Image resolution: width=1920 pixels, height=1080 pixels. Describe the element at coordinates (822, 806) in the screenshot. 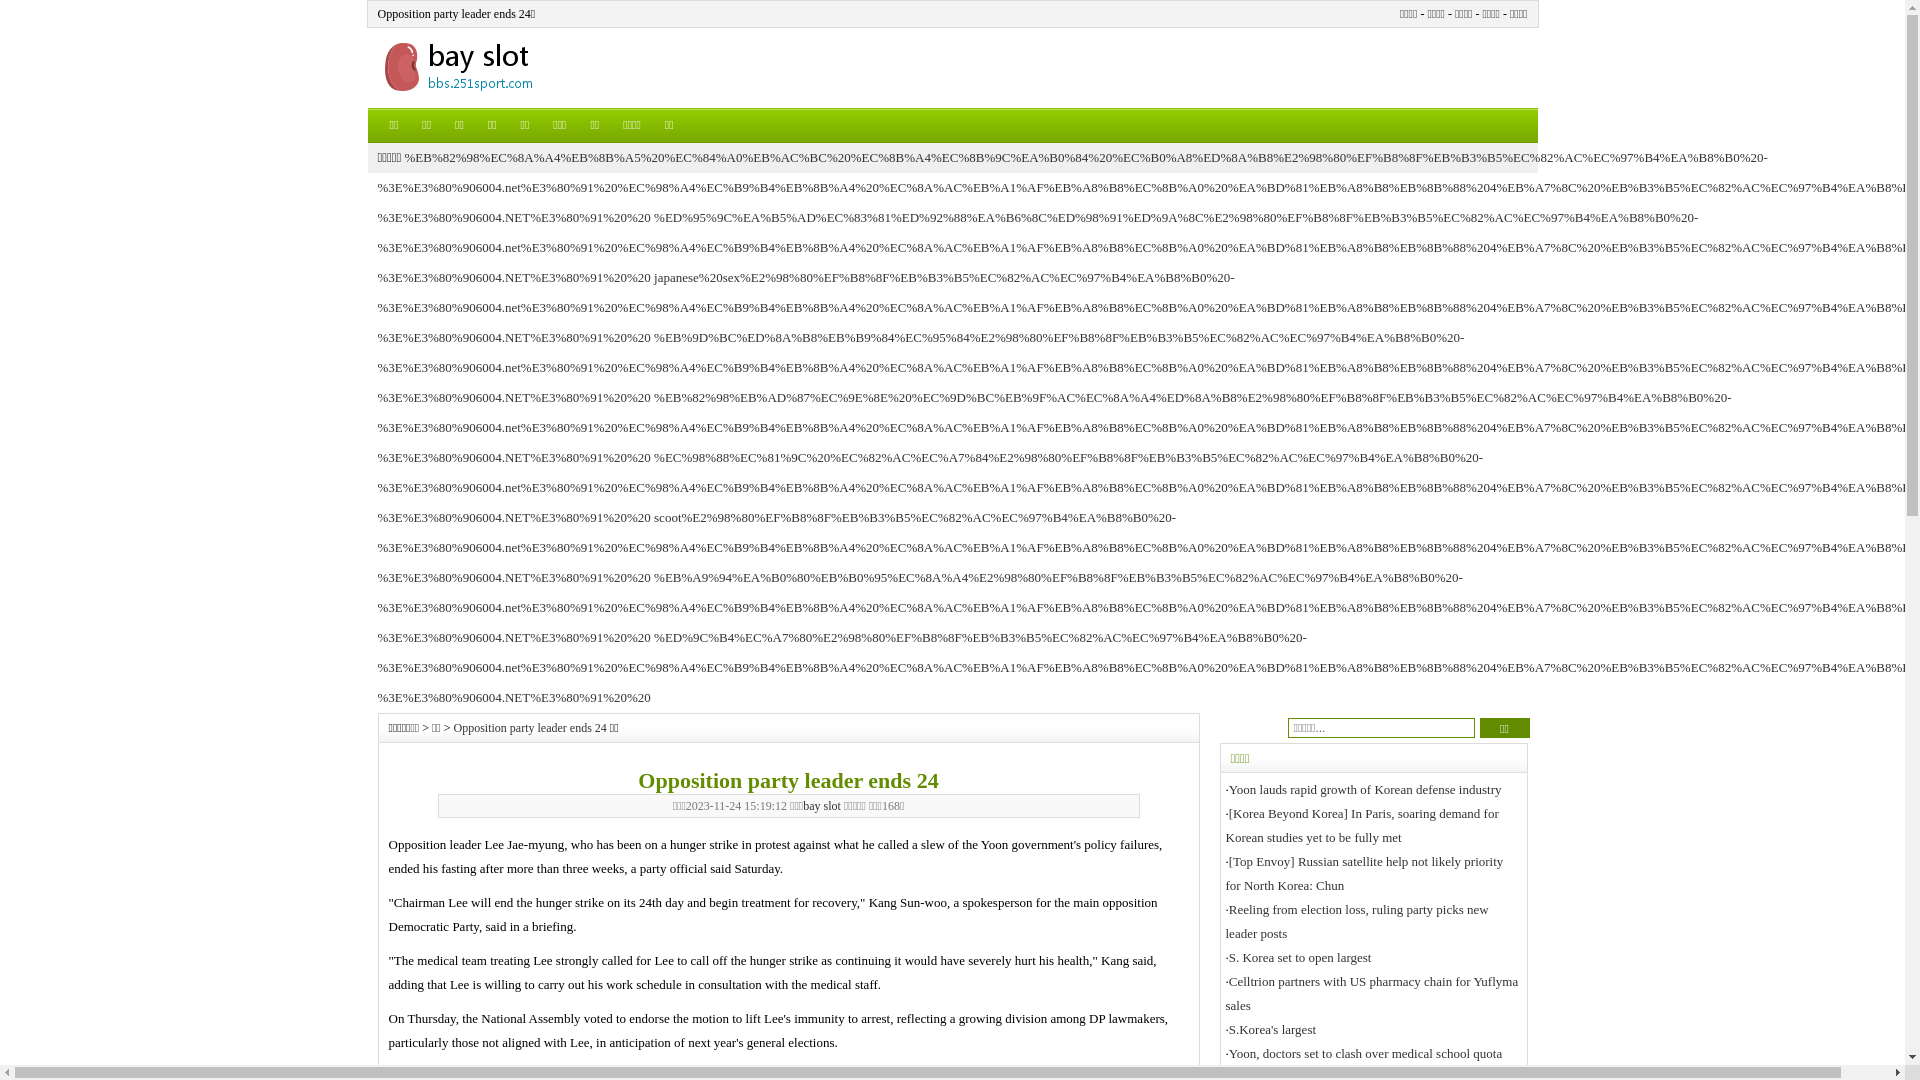

I see `bay slot` at that location.